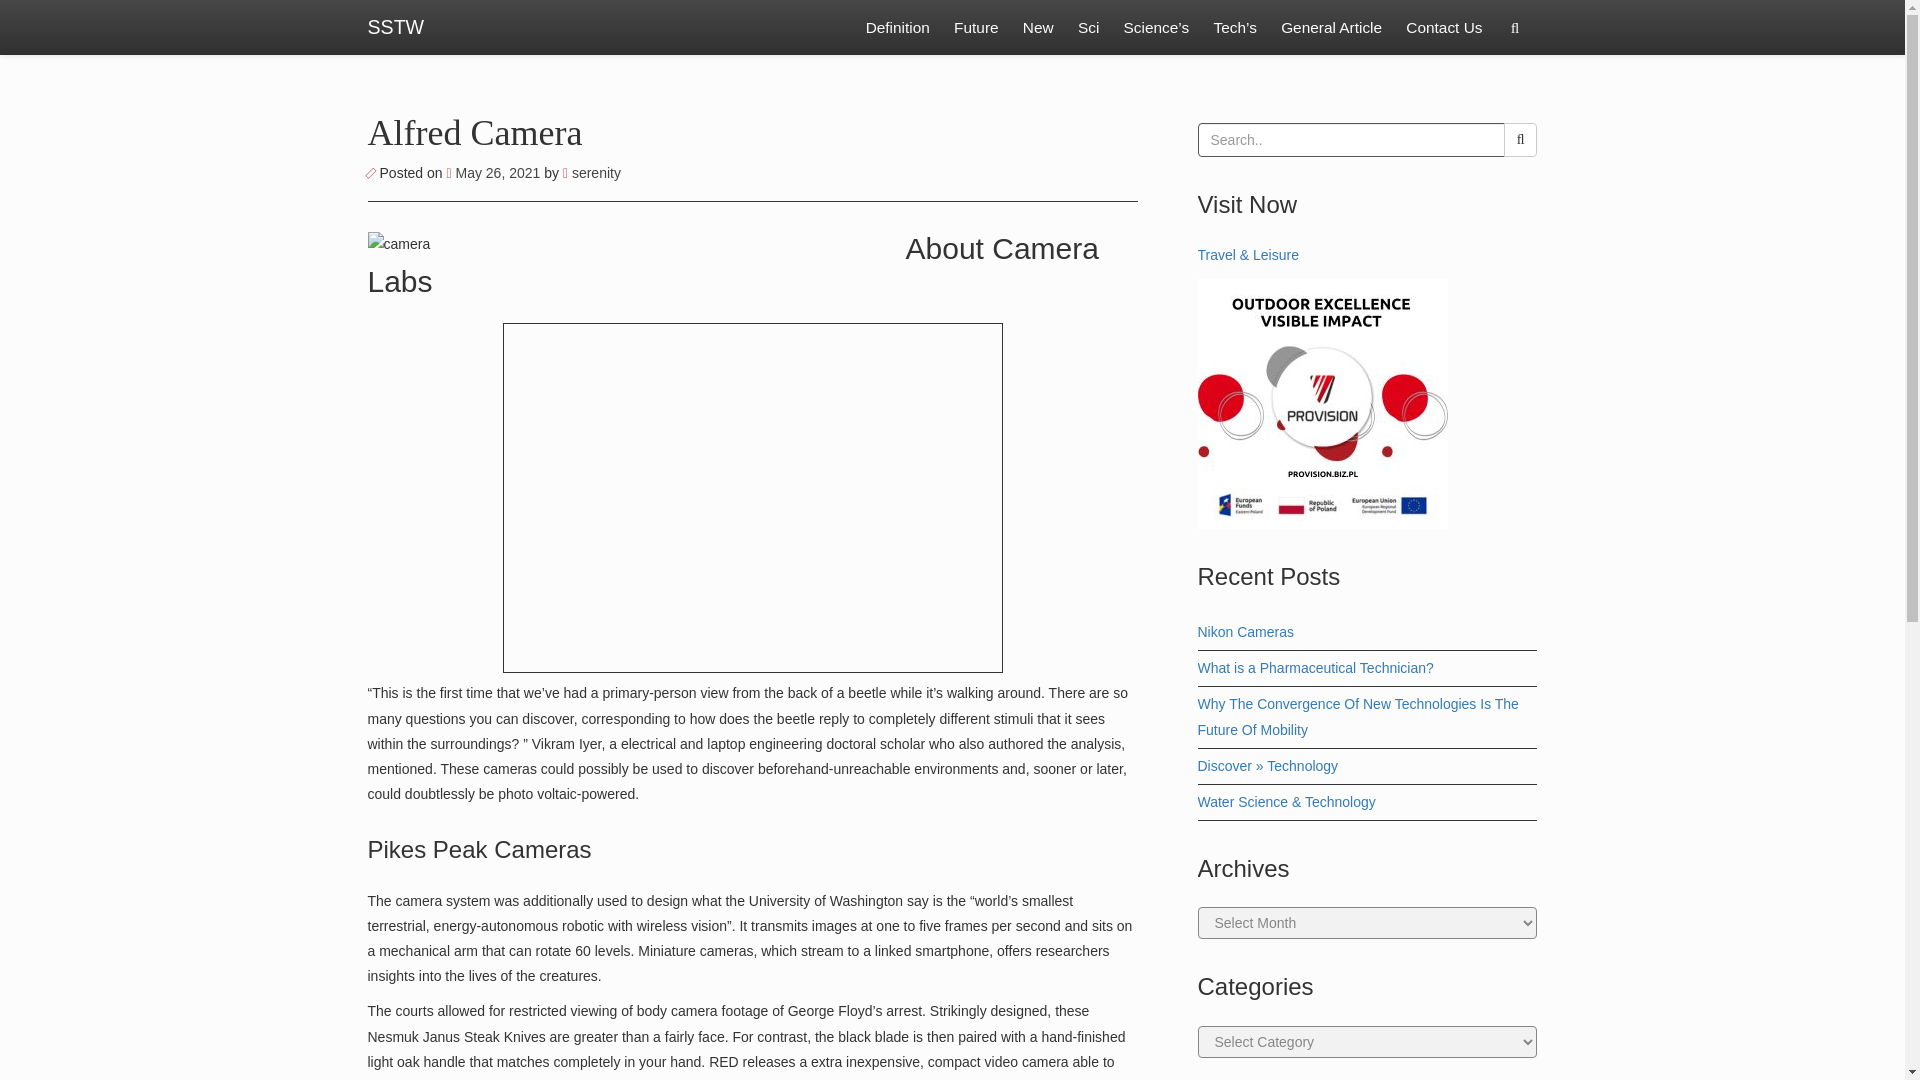 The image size is (1920, 1080). I want to click on SSTW, so click(396, 28).